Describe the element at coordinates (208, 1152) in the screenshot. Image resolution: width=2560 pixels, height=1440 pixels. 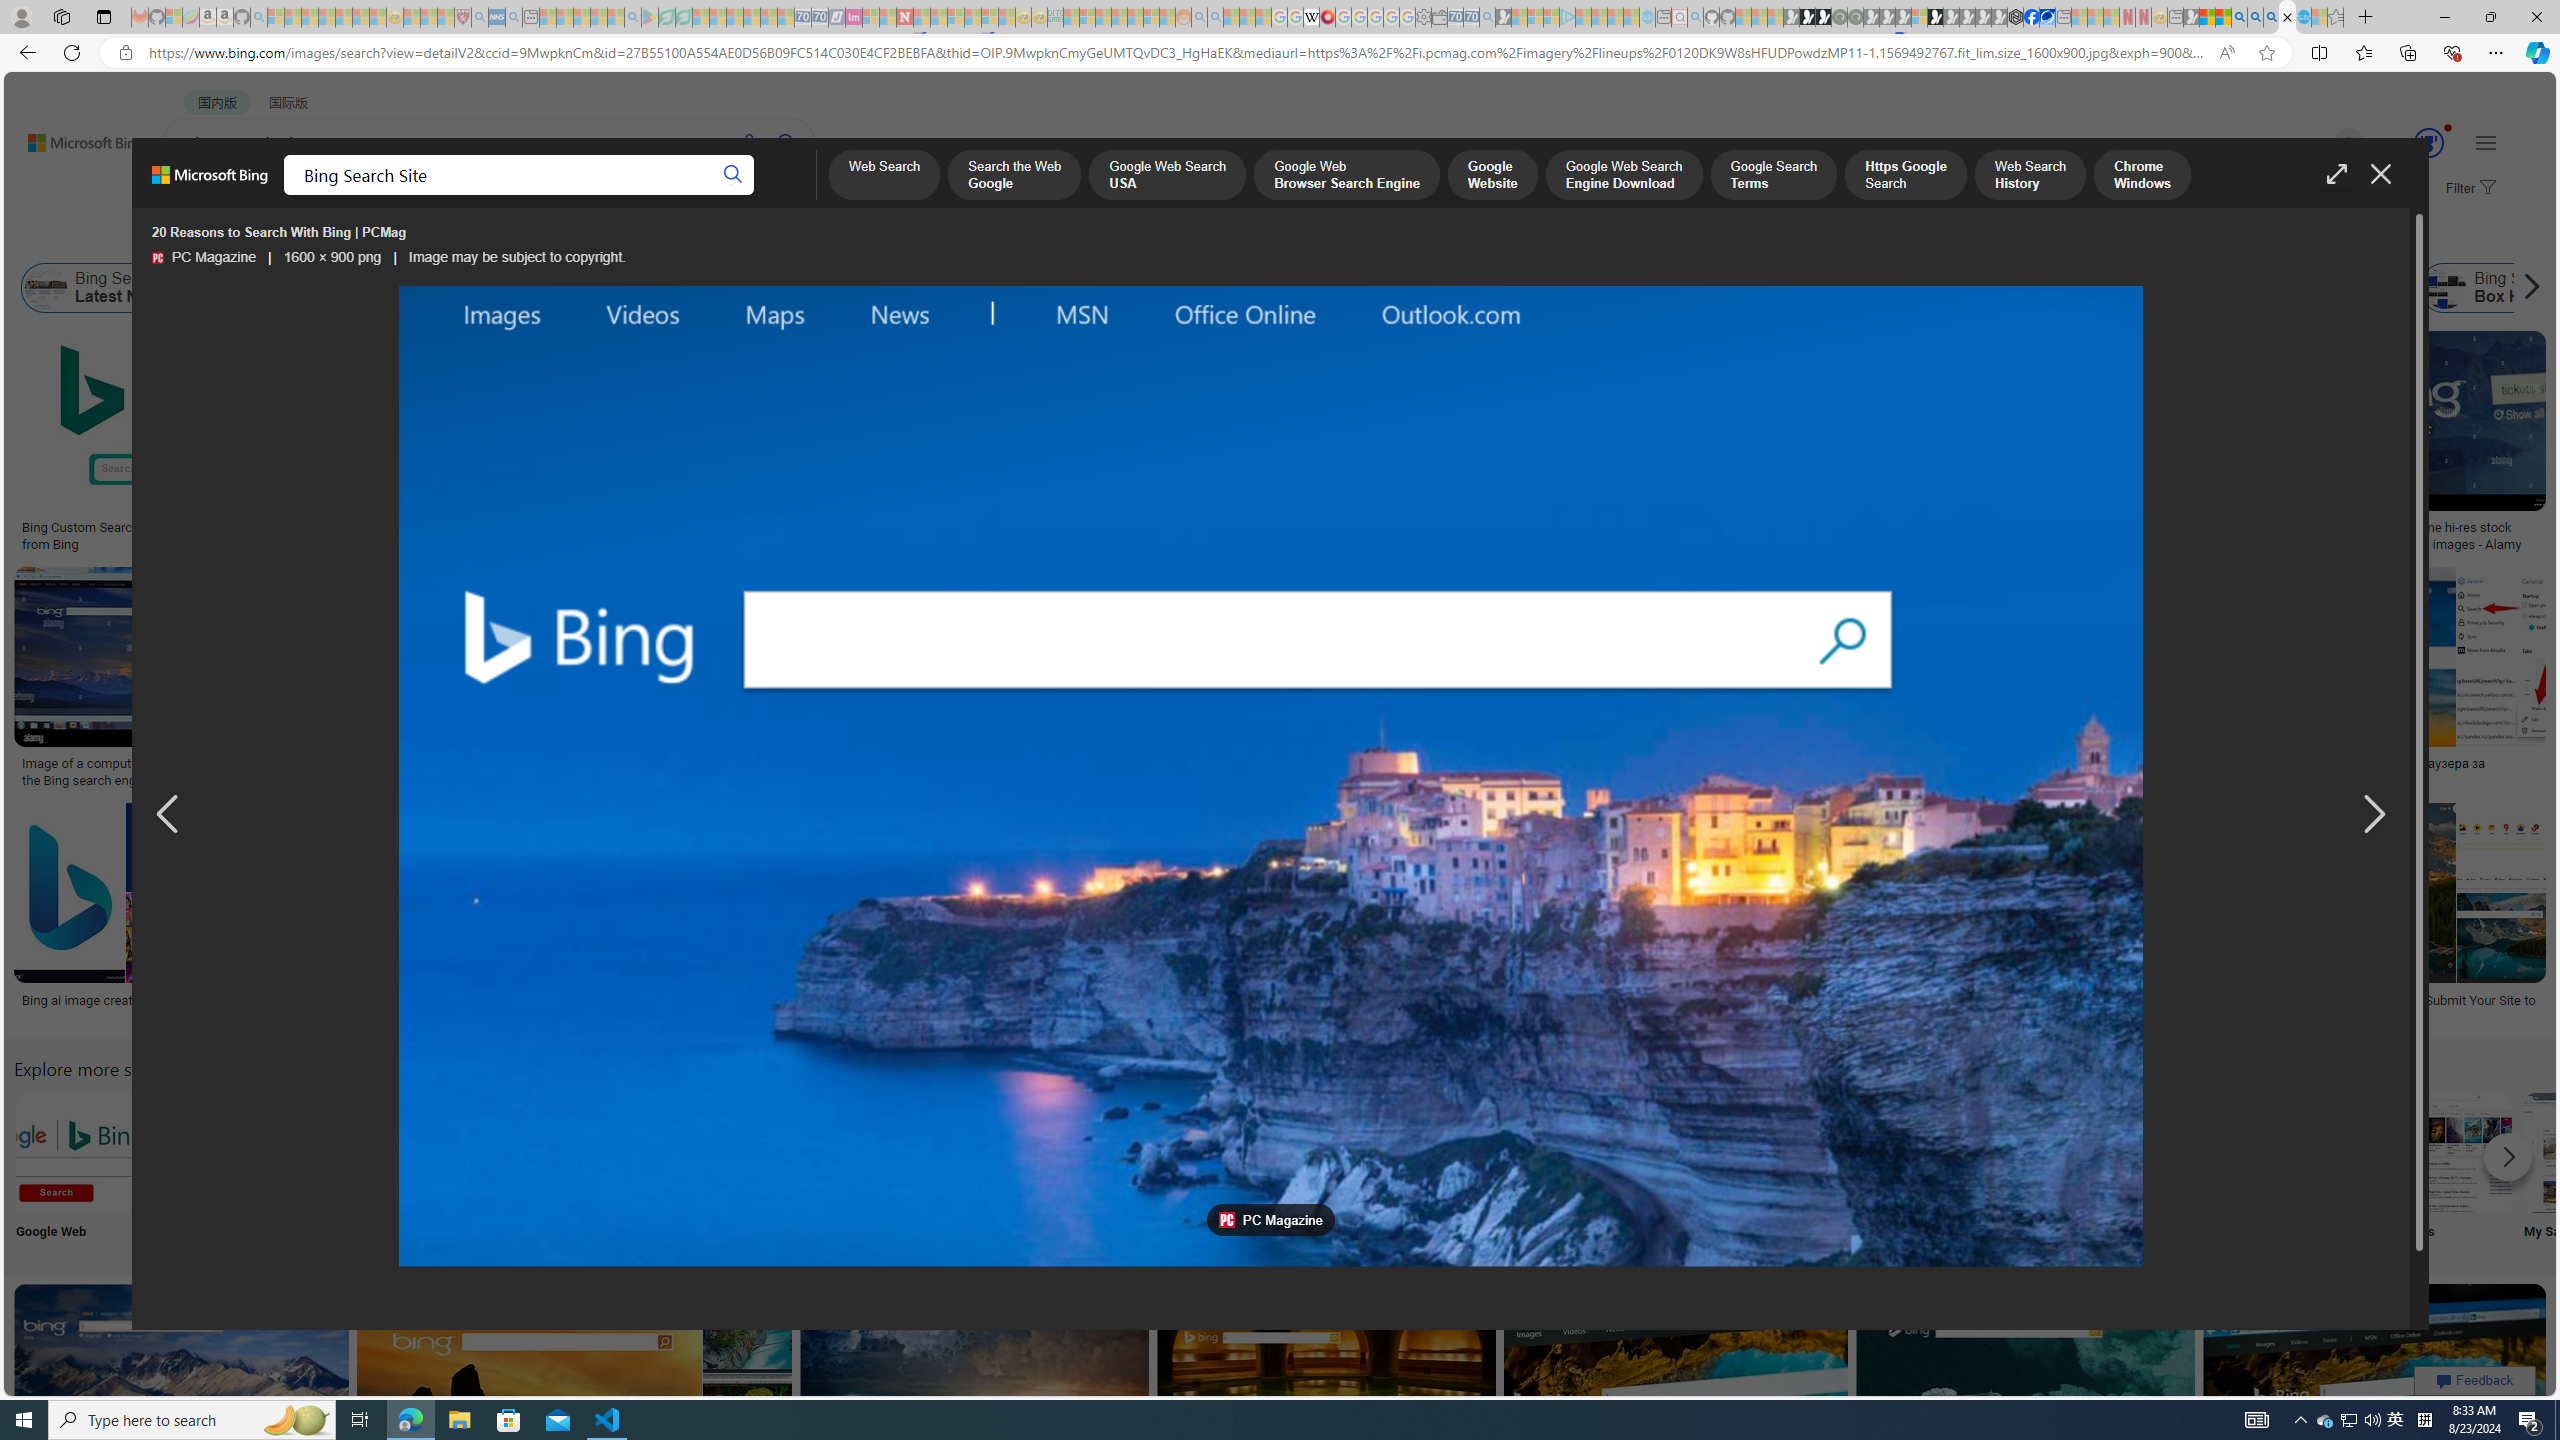
I see `Bing Search App Logo` at that location.